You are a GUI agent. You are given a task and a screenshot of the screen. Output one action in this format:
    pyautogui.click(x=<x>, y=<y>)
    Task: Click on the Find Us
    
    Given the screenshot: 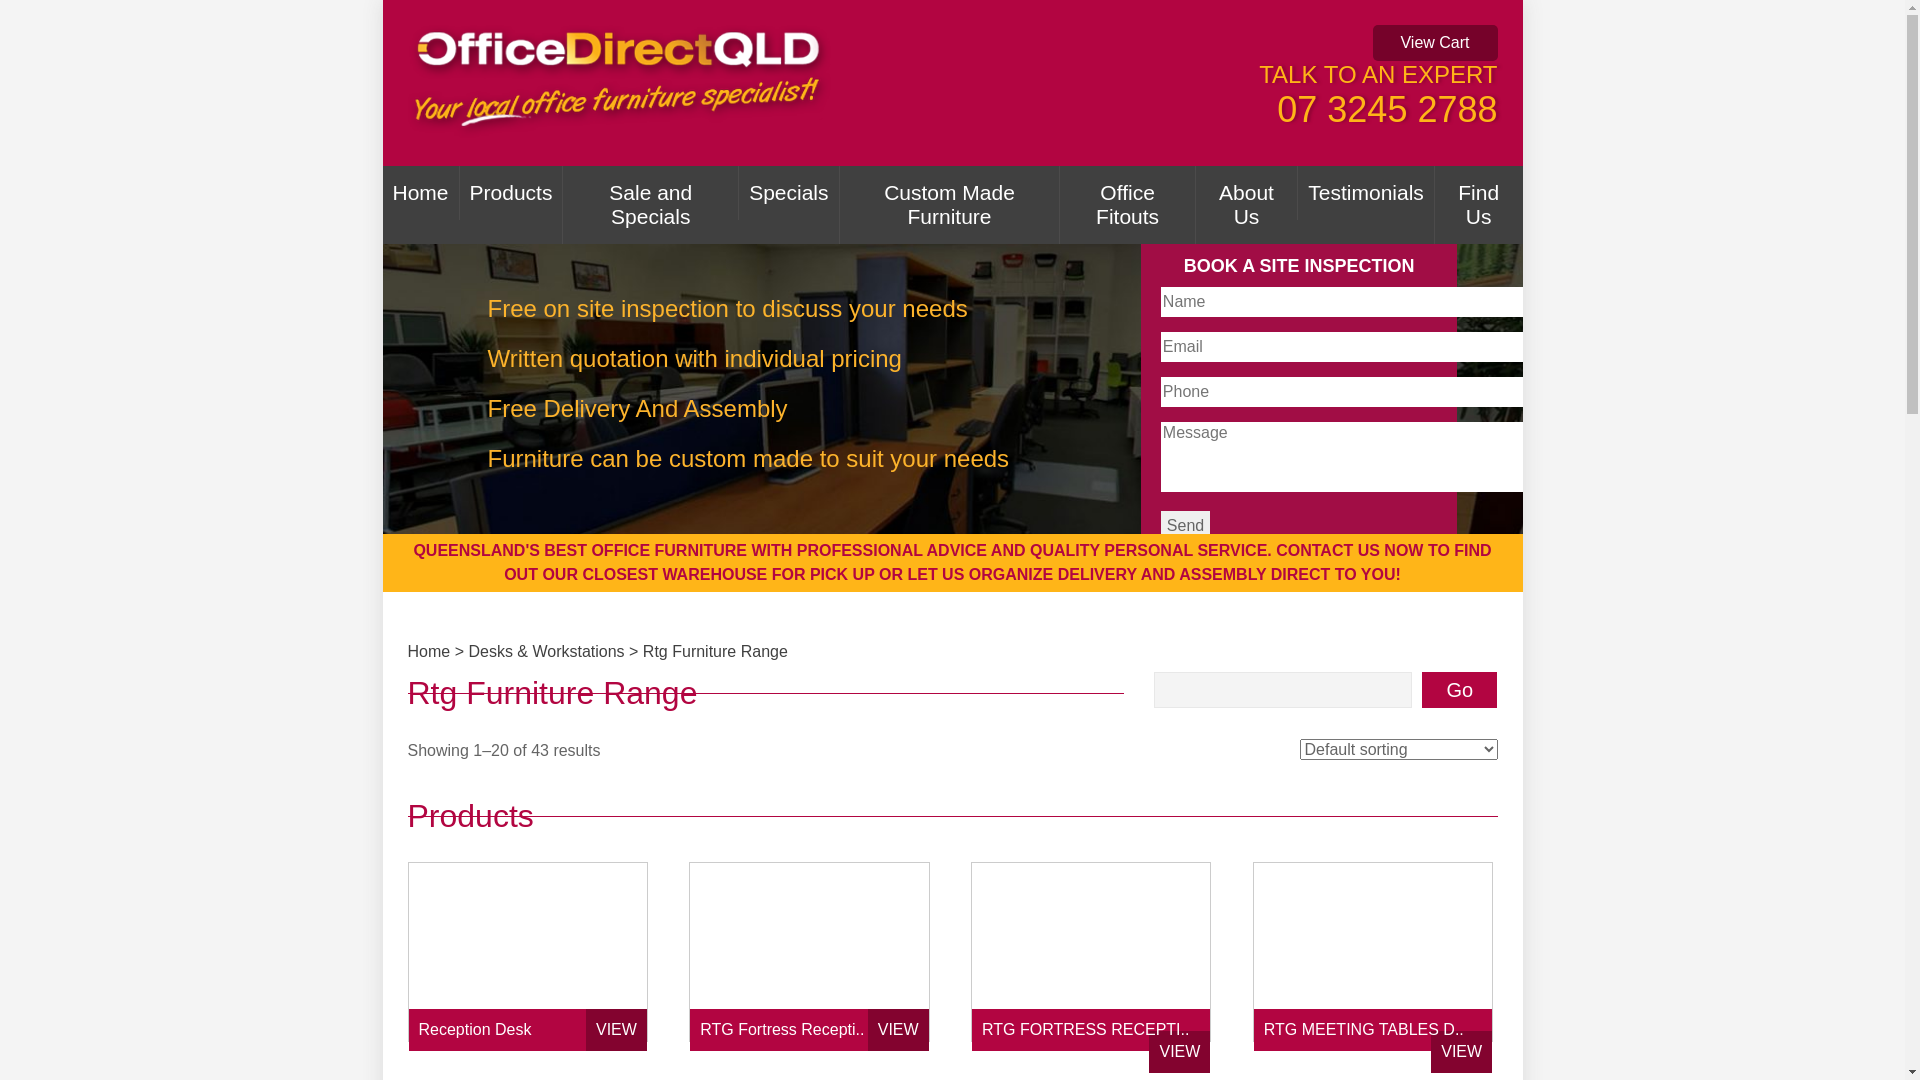 What is the action you would take?
    pyautogui.click(x=1478, y=205)
    